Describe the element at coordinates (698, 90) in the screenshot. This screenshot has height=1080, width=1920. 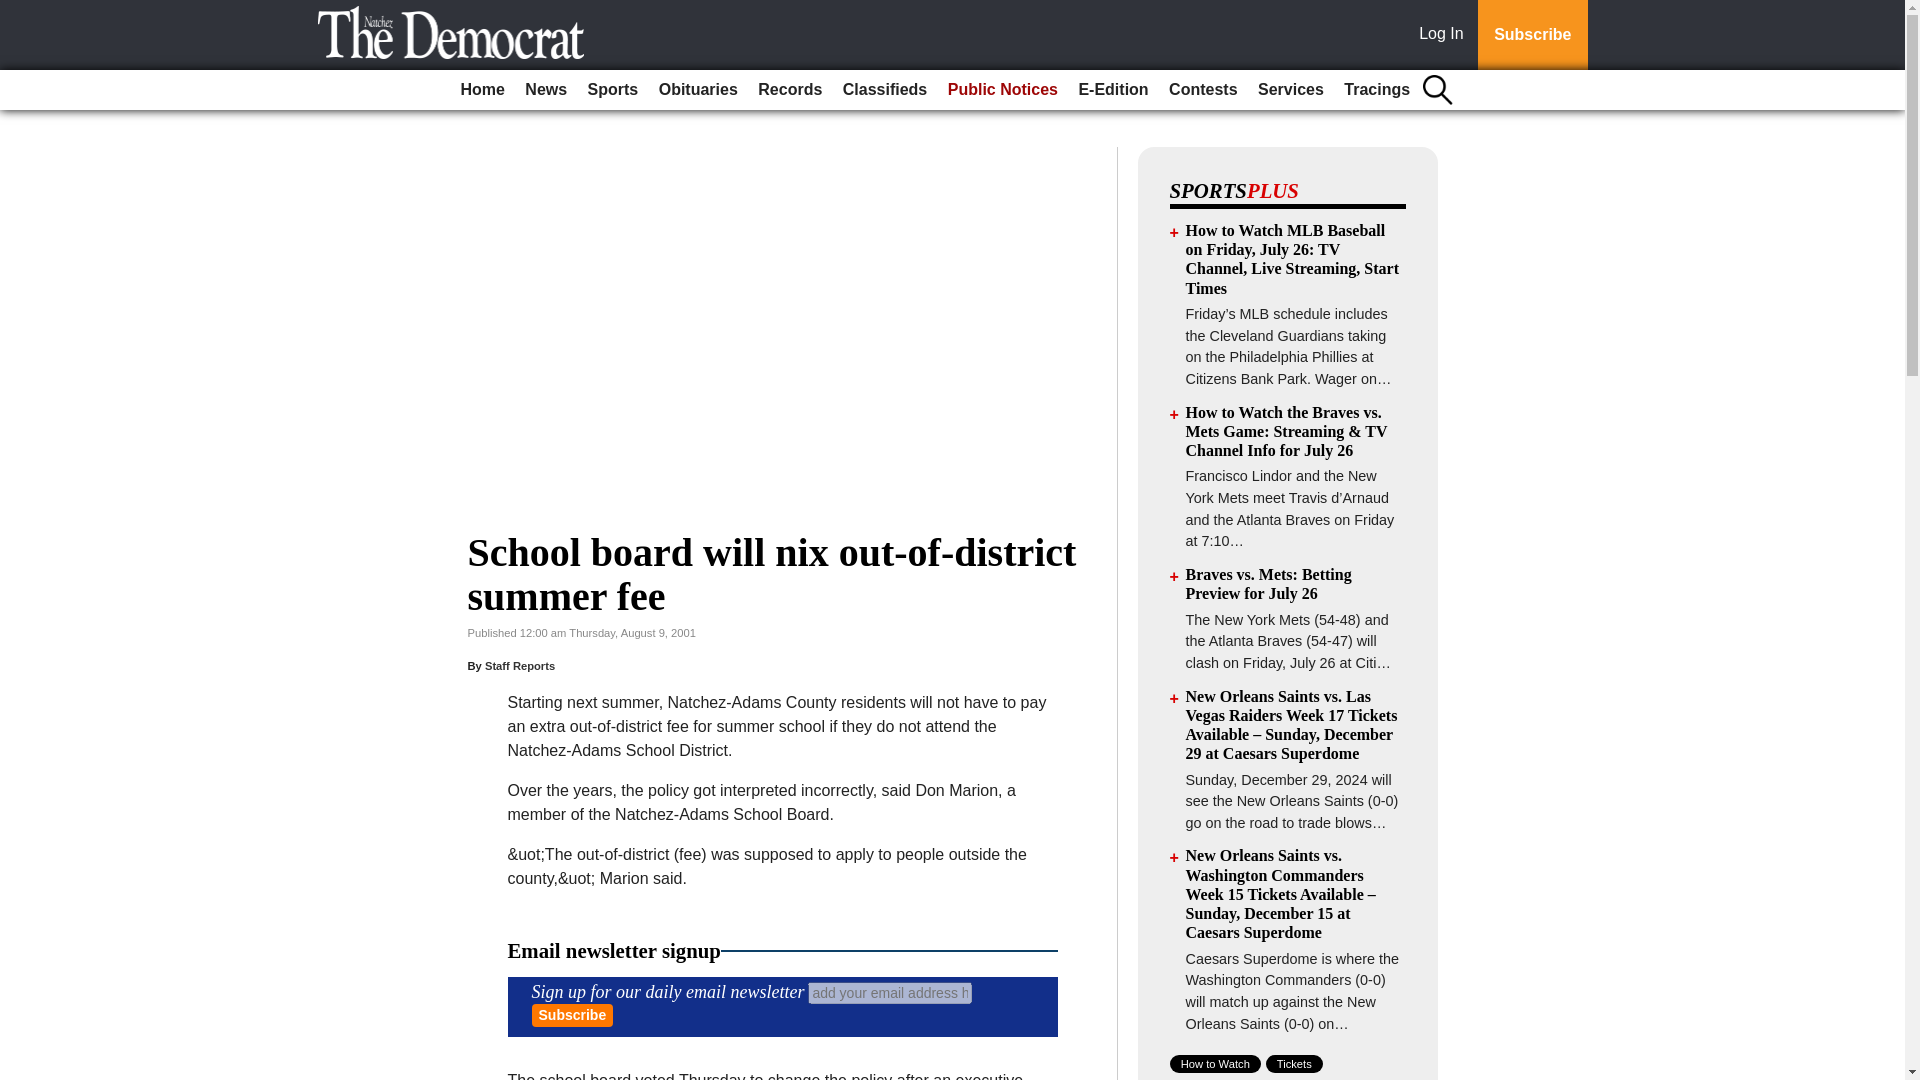
I see `Obituaries` at that location.